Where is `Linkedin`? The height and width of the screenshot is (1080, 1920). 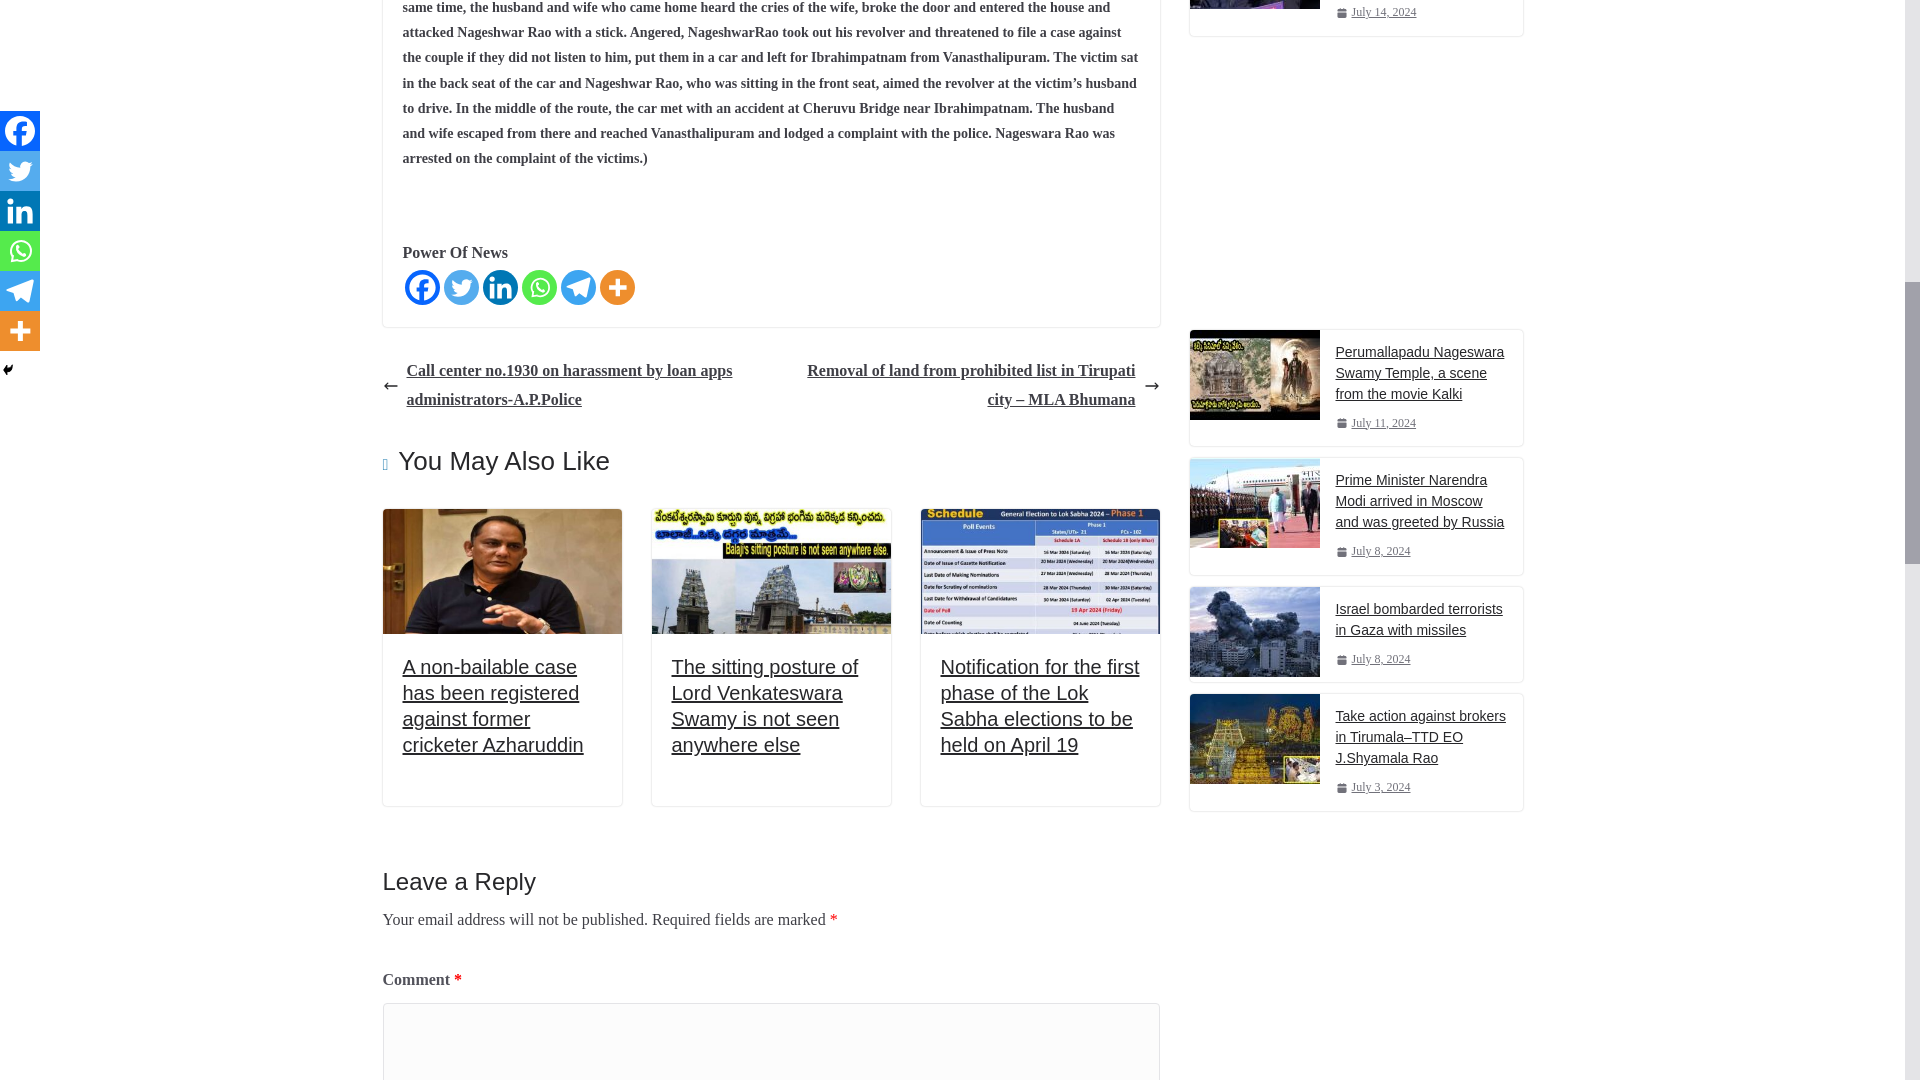
Linkedin is located at coordinates (498, 287).